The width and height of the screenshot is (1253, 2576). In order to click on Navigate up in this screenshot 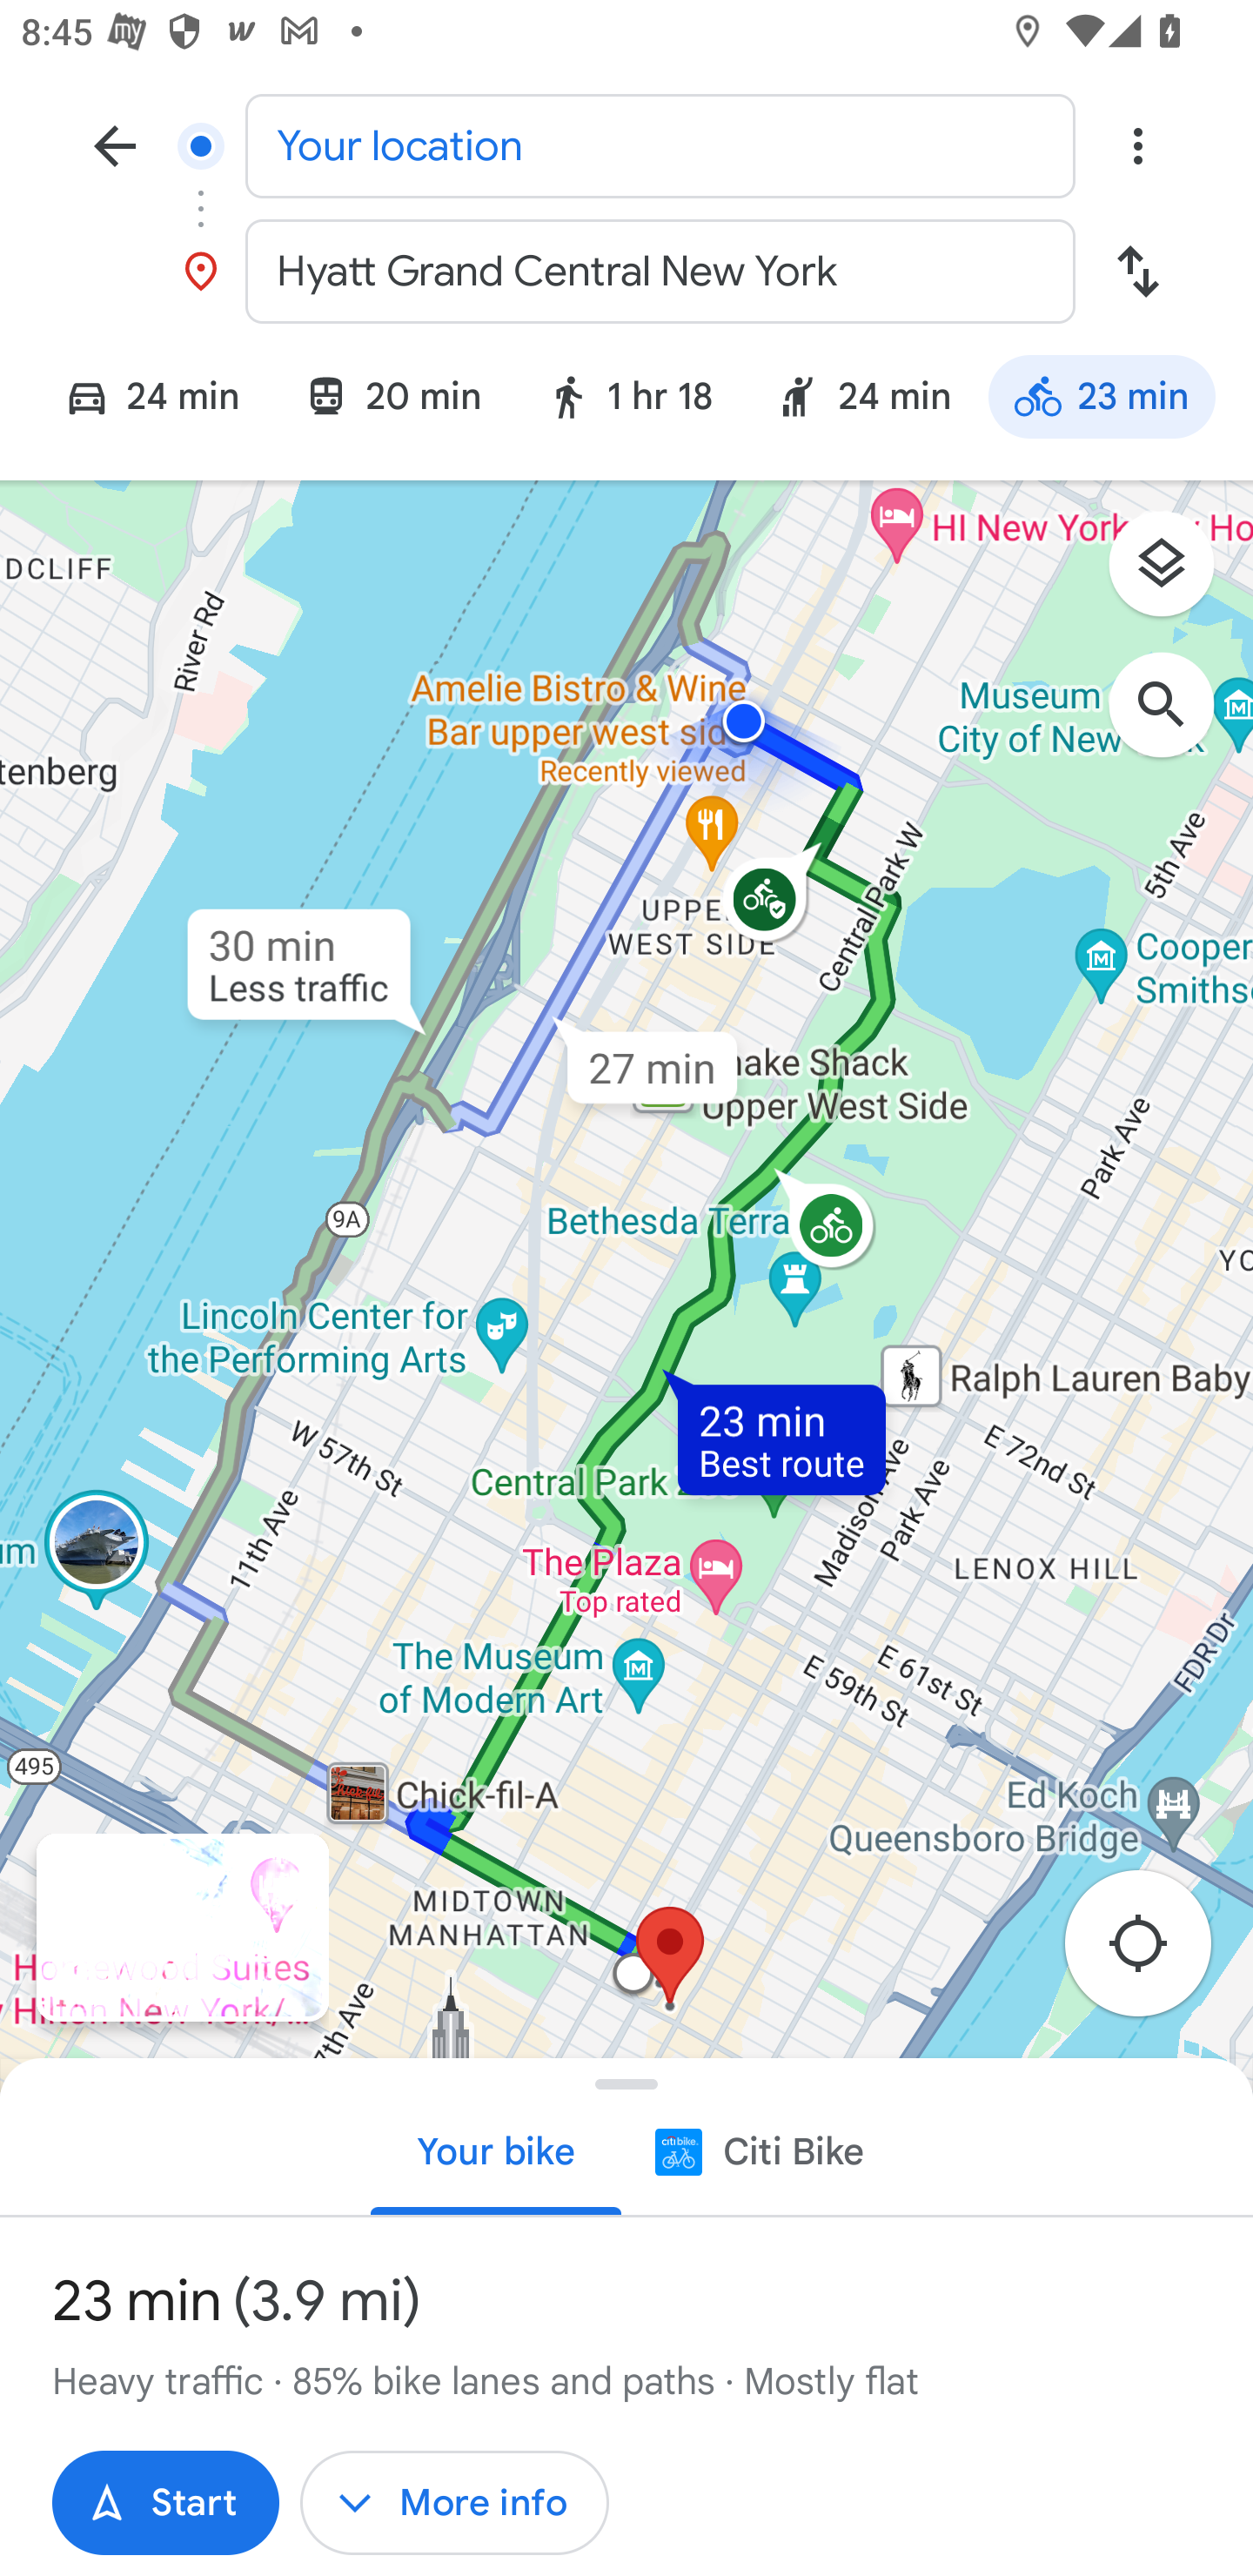, I will do `click(115, 144)`.